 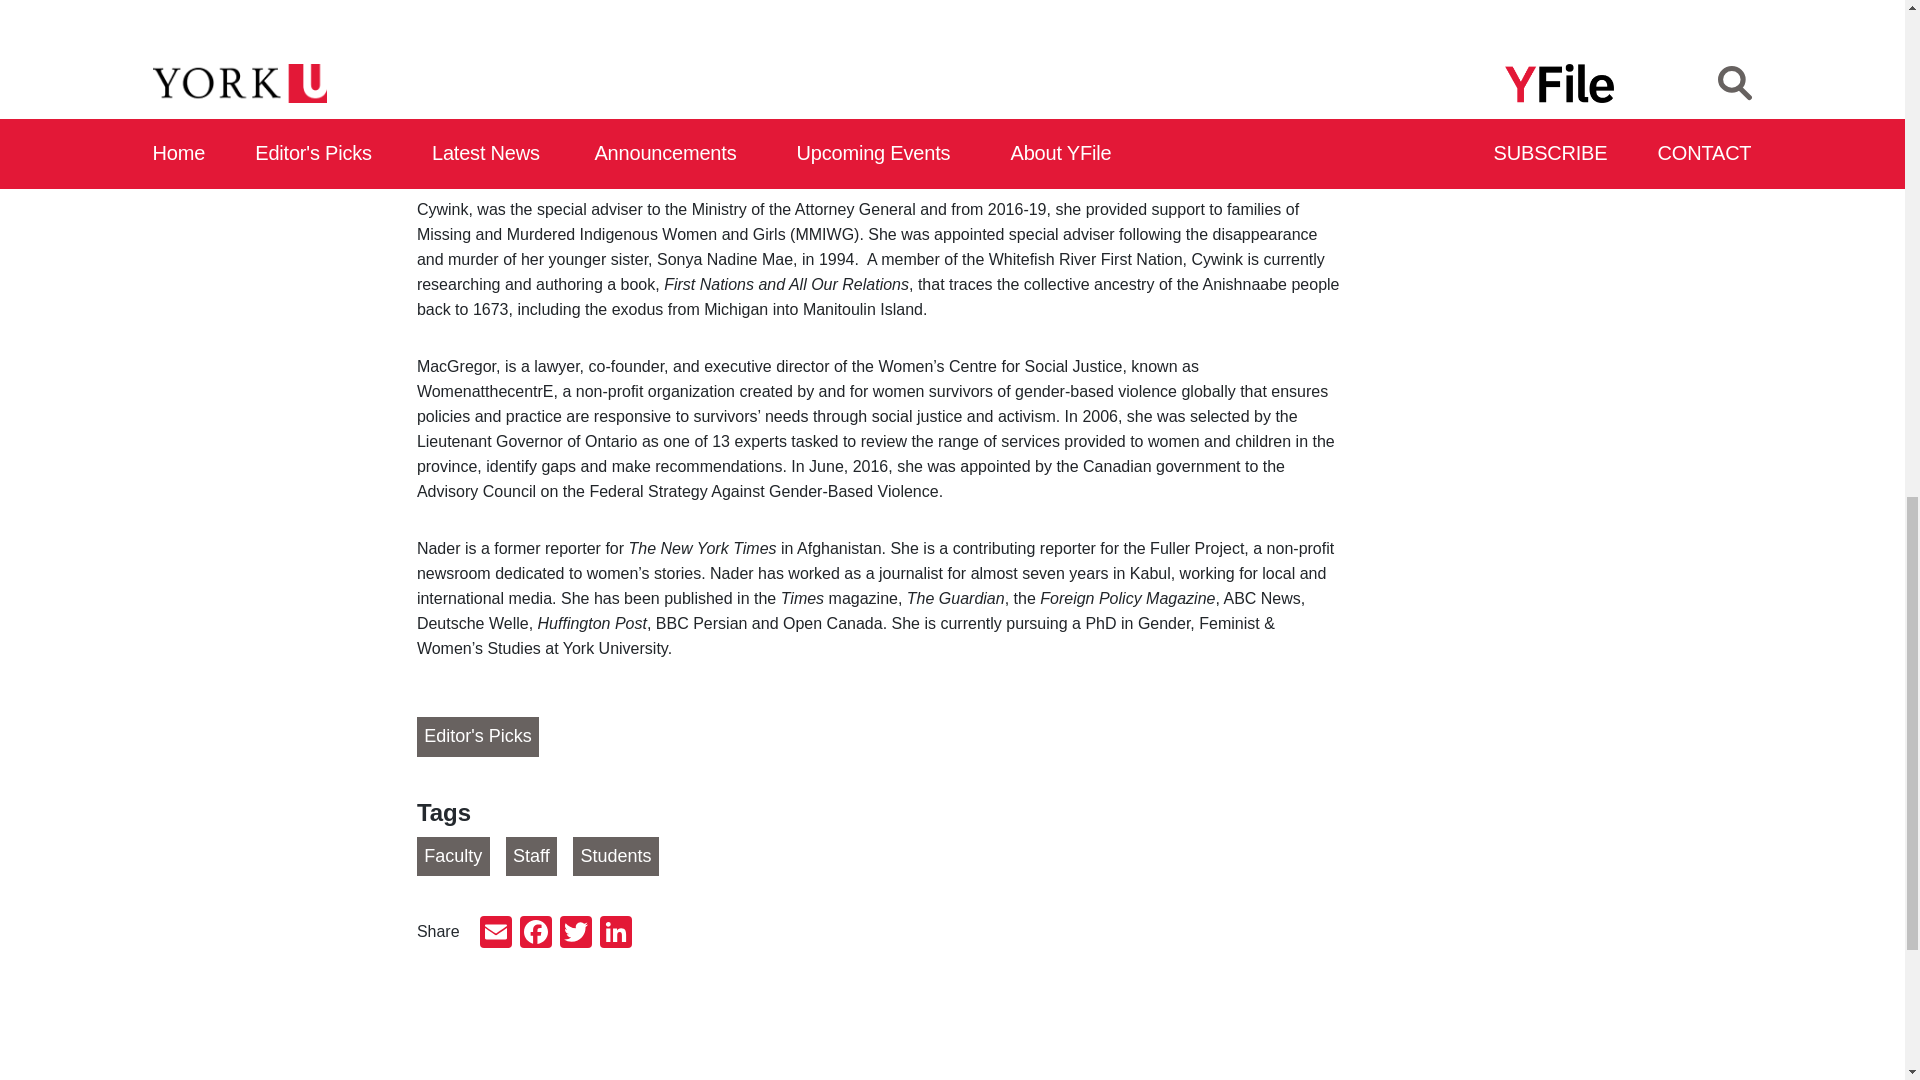 What do you see at coordinates (478, 737) in the screenshot?
I see `Editor's Picks` at bounding box center [478, 737].